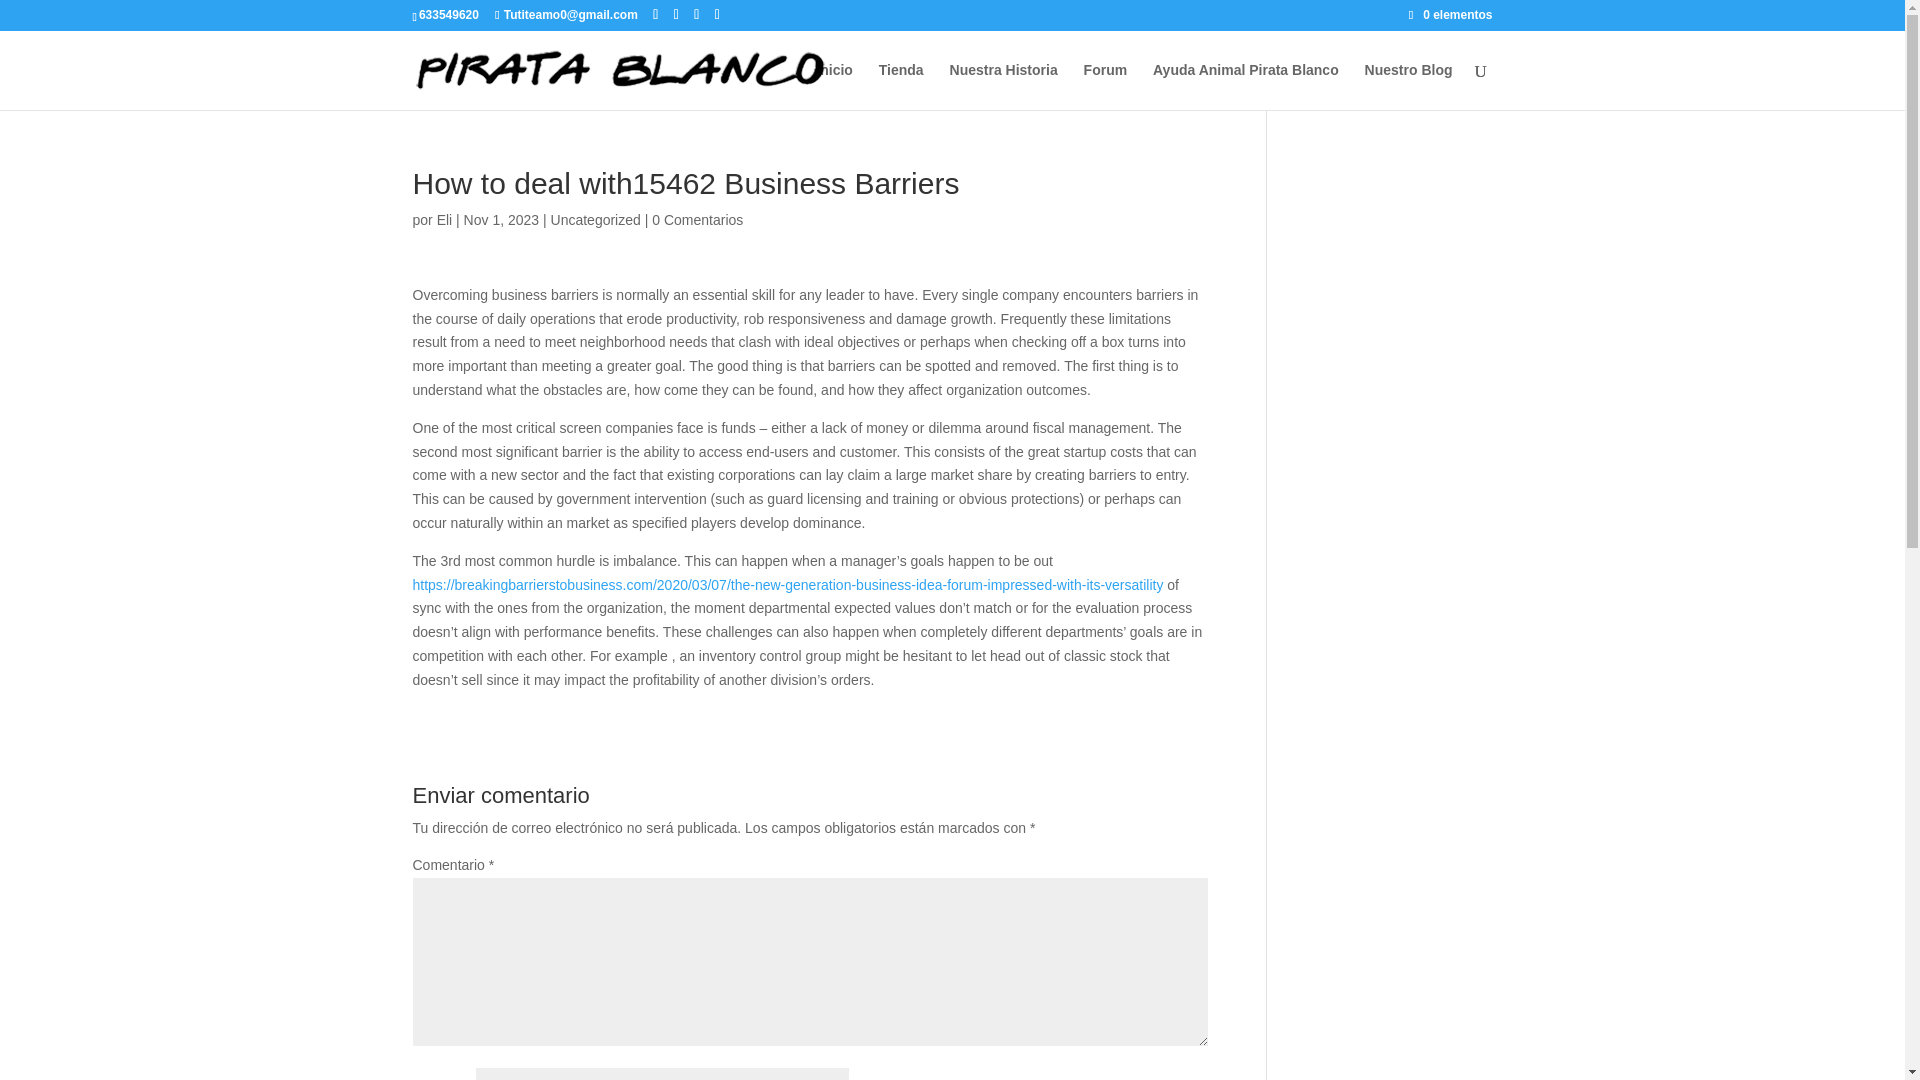 The width and height of the screenshot is (1920, 1080). I want to click on Ayuda Animal Pirata Blanco, so click(1246, 86).